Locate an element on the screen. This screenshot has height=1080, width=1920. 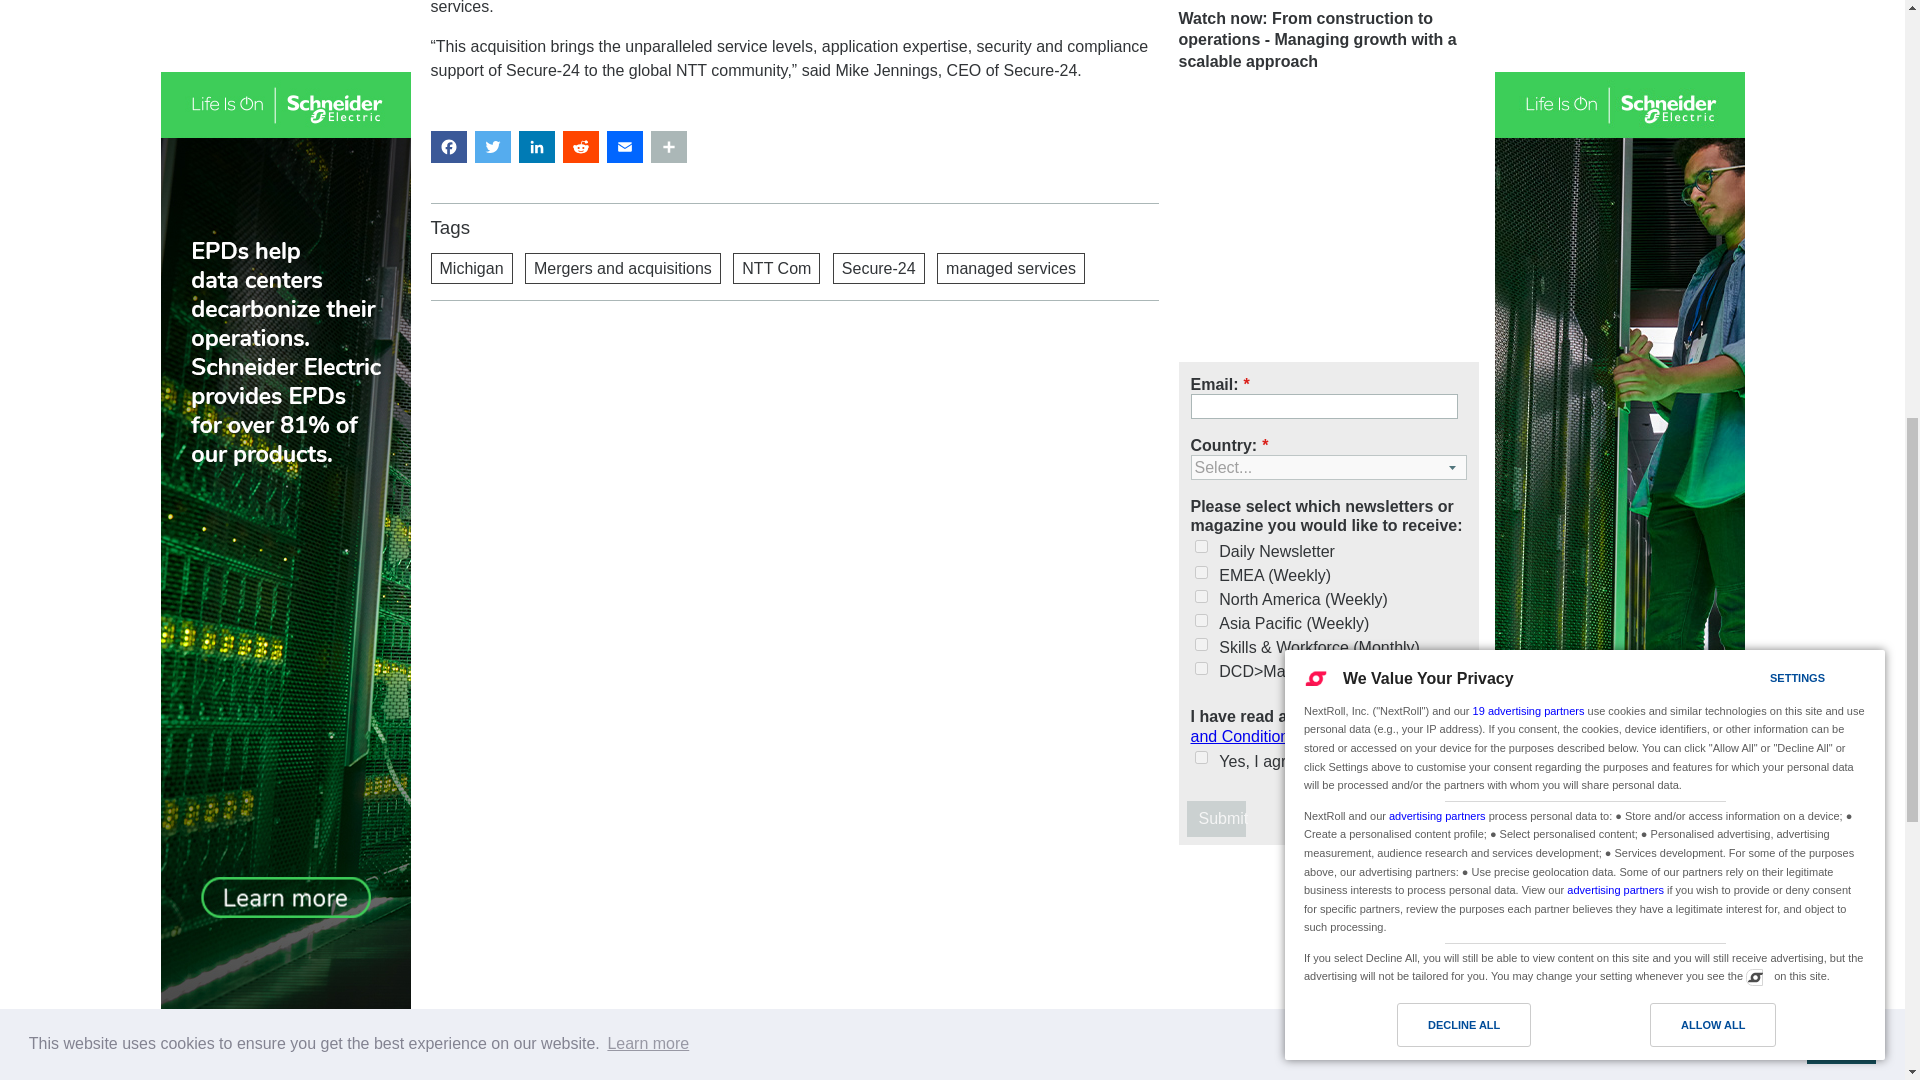
Daily global newsletter is located at coordinates (1200, 546).